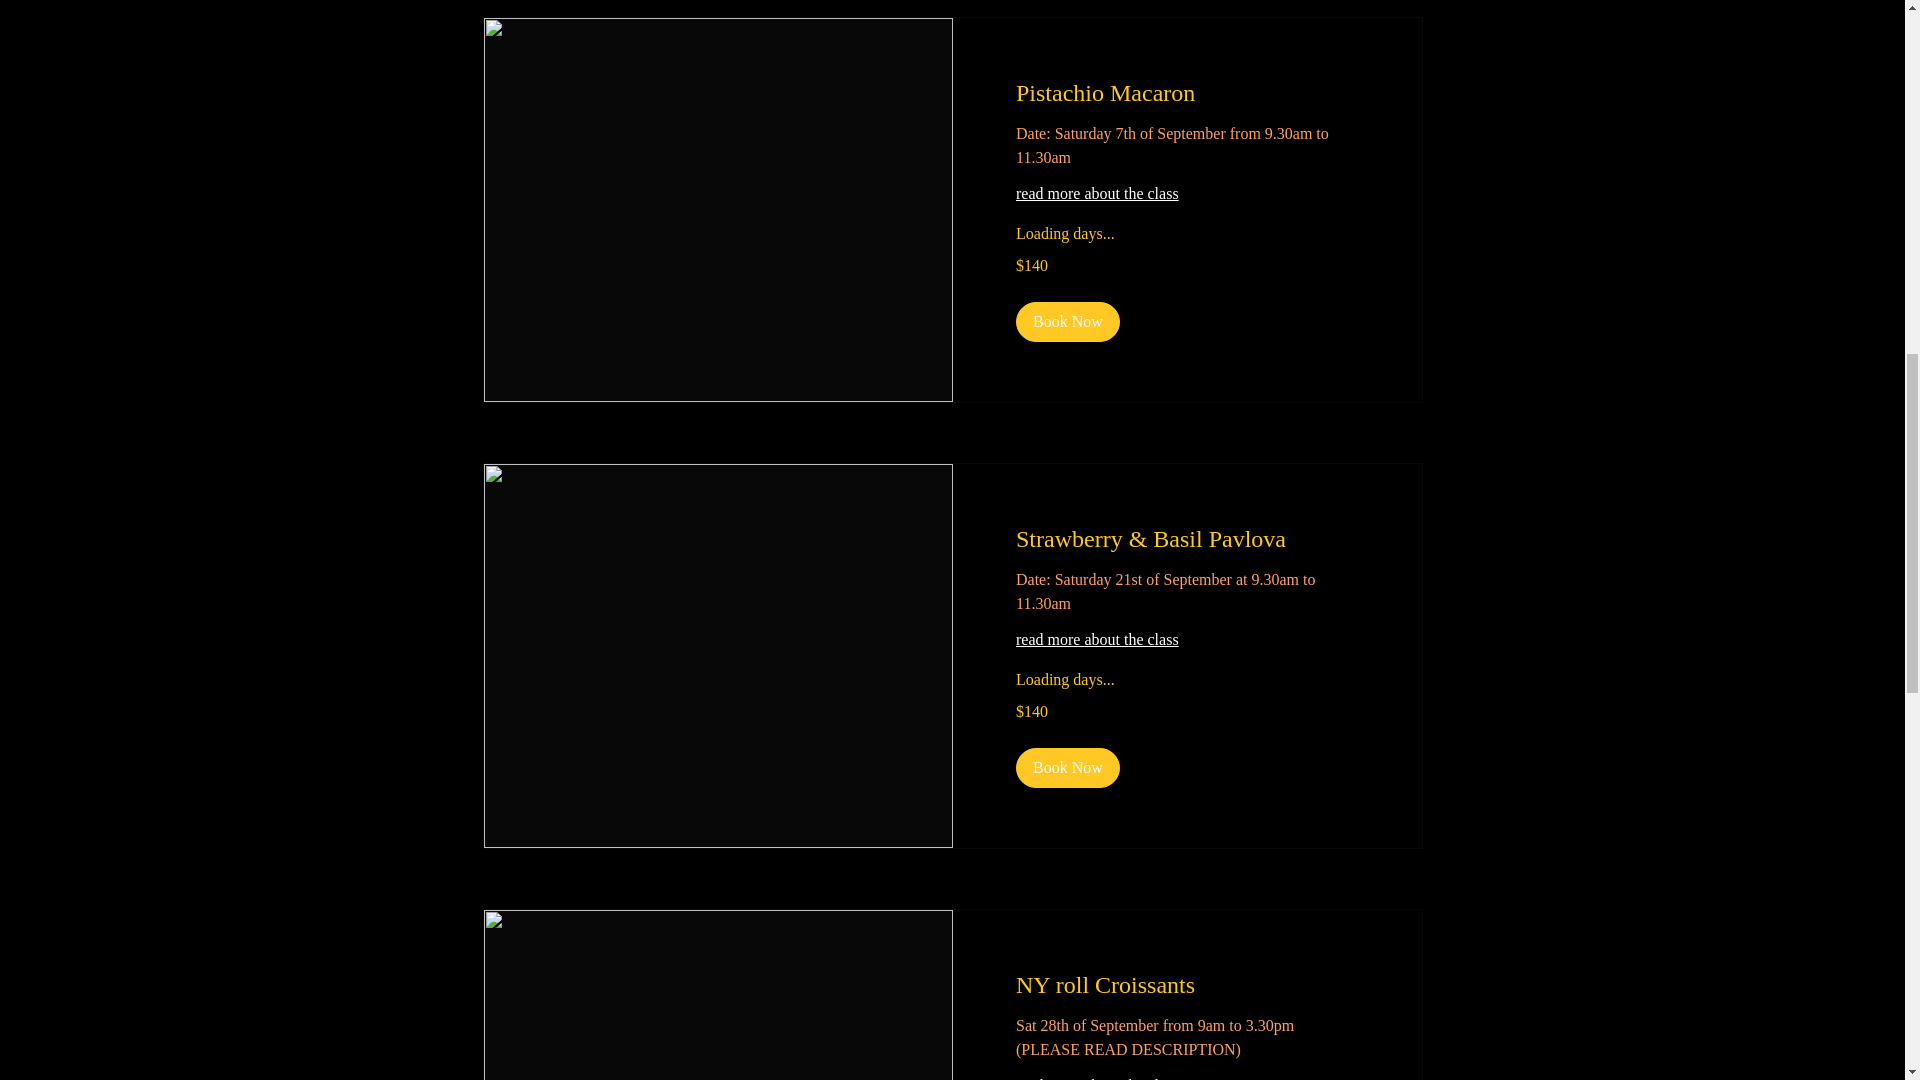 The height and width of the screenshot is (1080, 1920). I want to click on read more about the class, so click(1187, 194).